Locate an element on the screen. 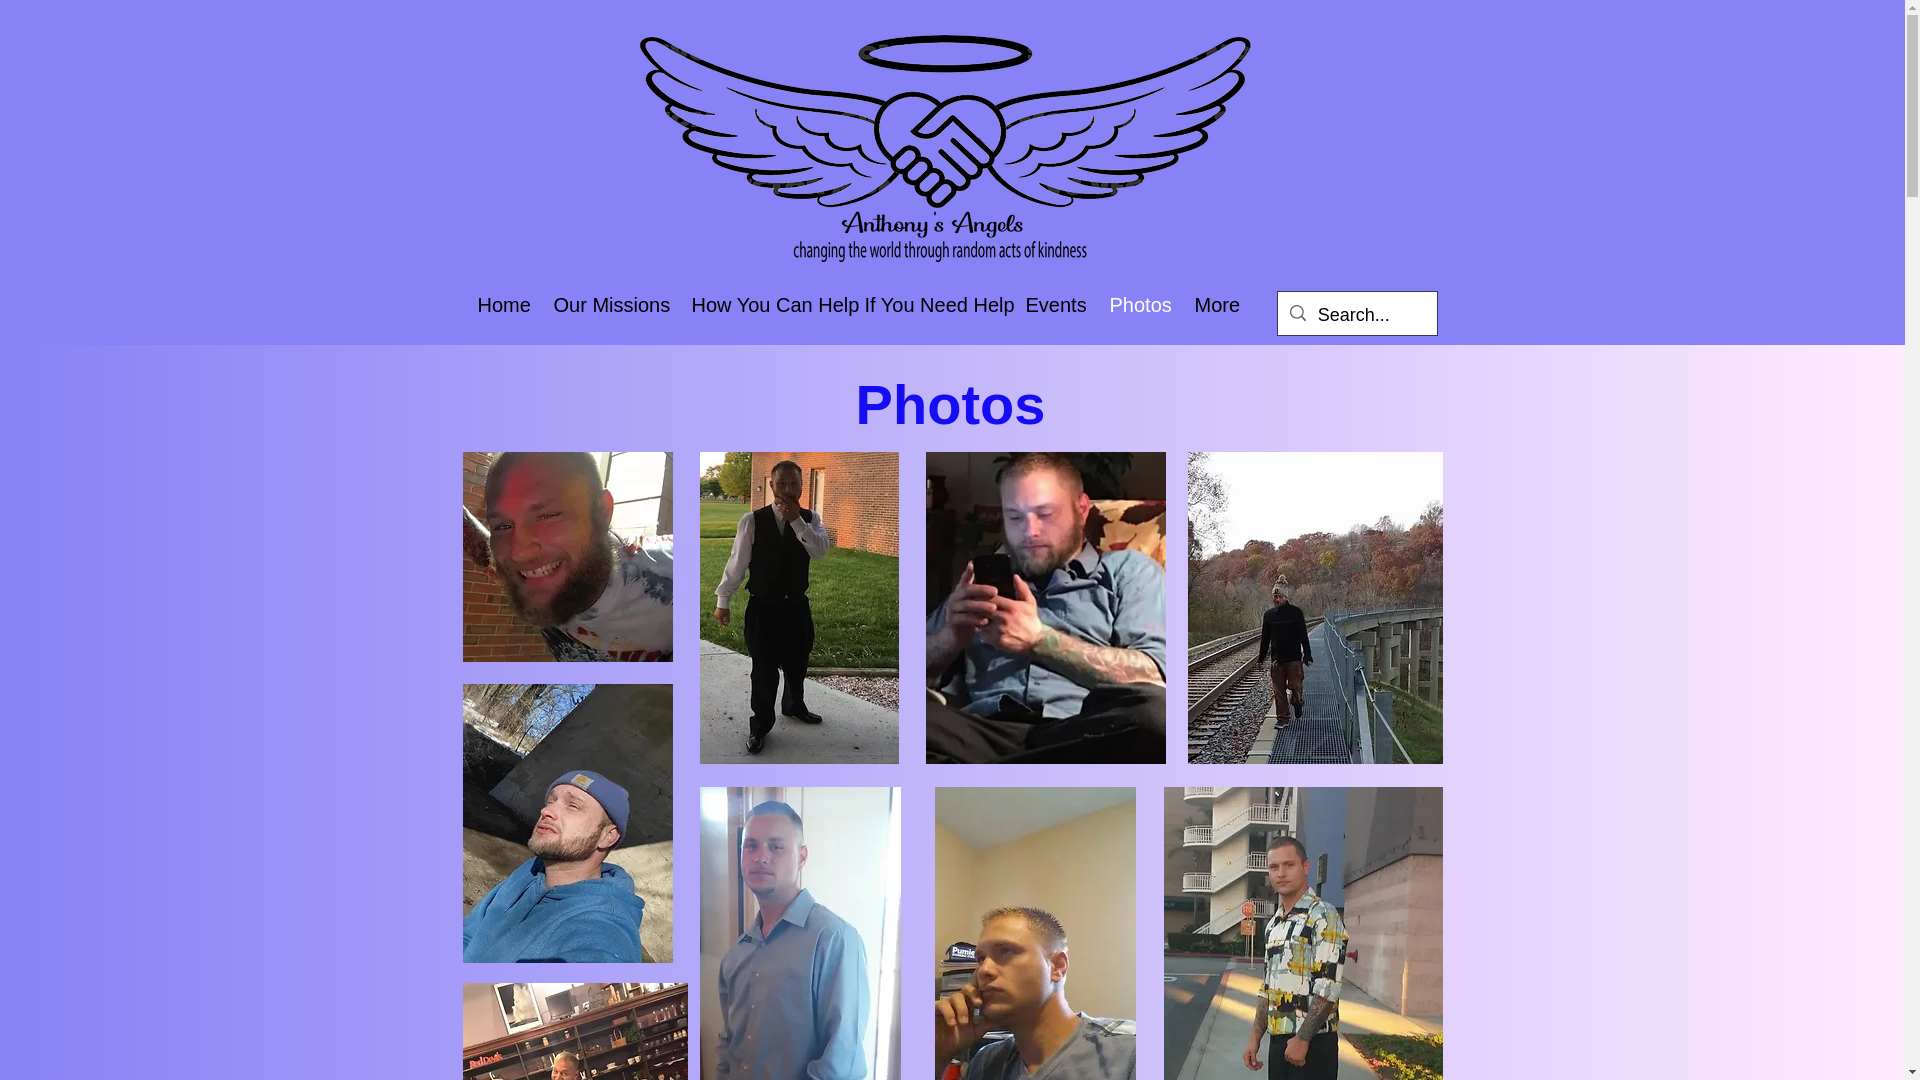  If You Need Help is located at coordinates (930, 304).